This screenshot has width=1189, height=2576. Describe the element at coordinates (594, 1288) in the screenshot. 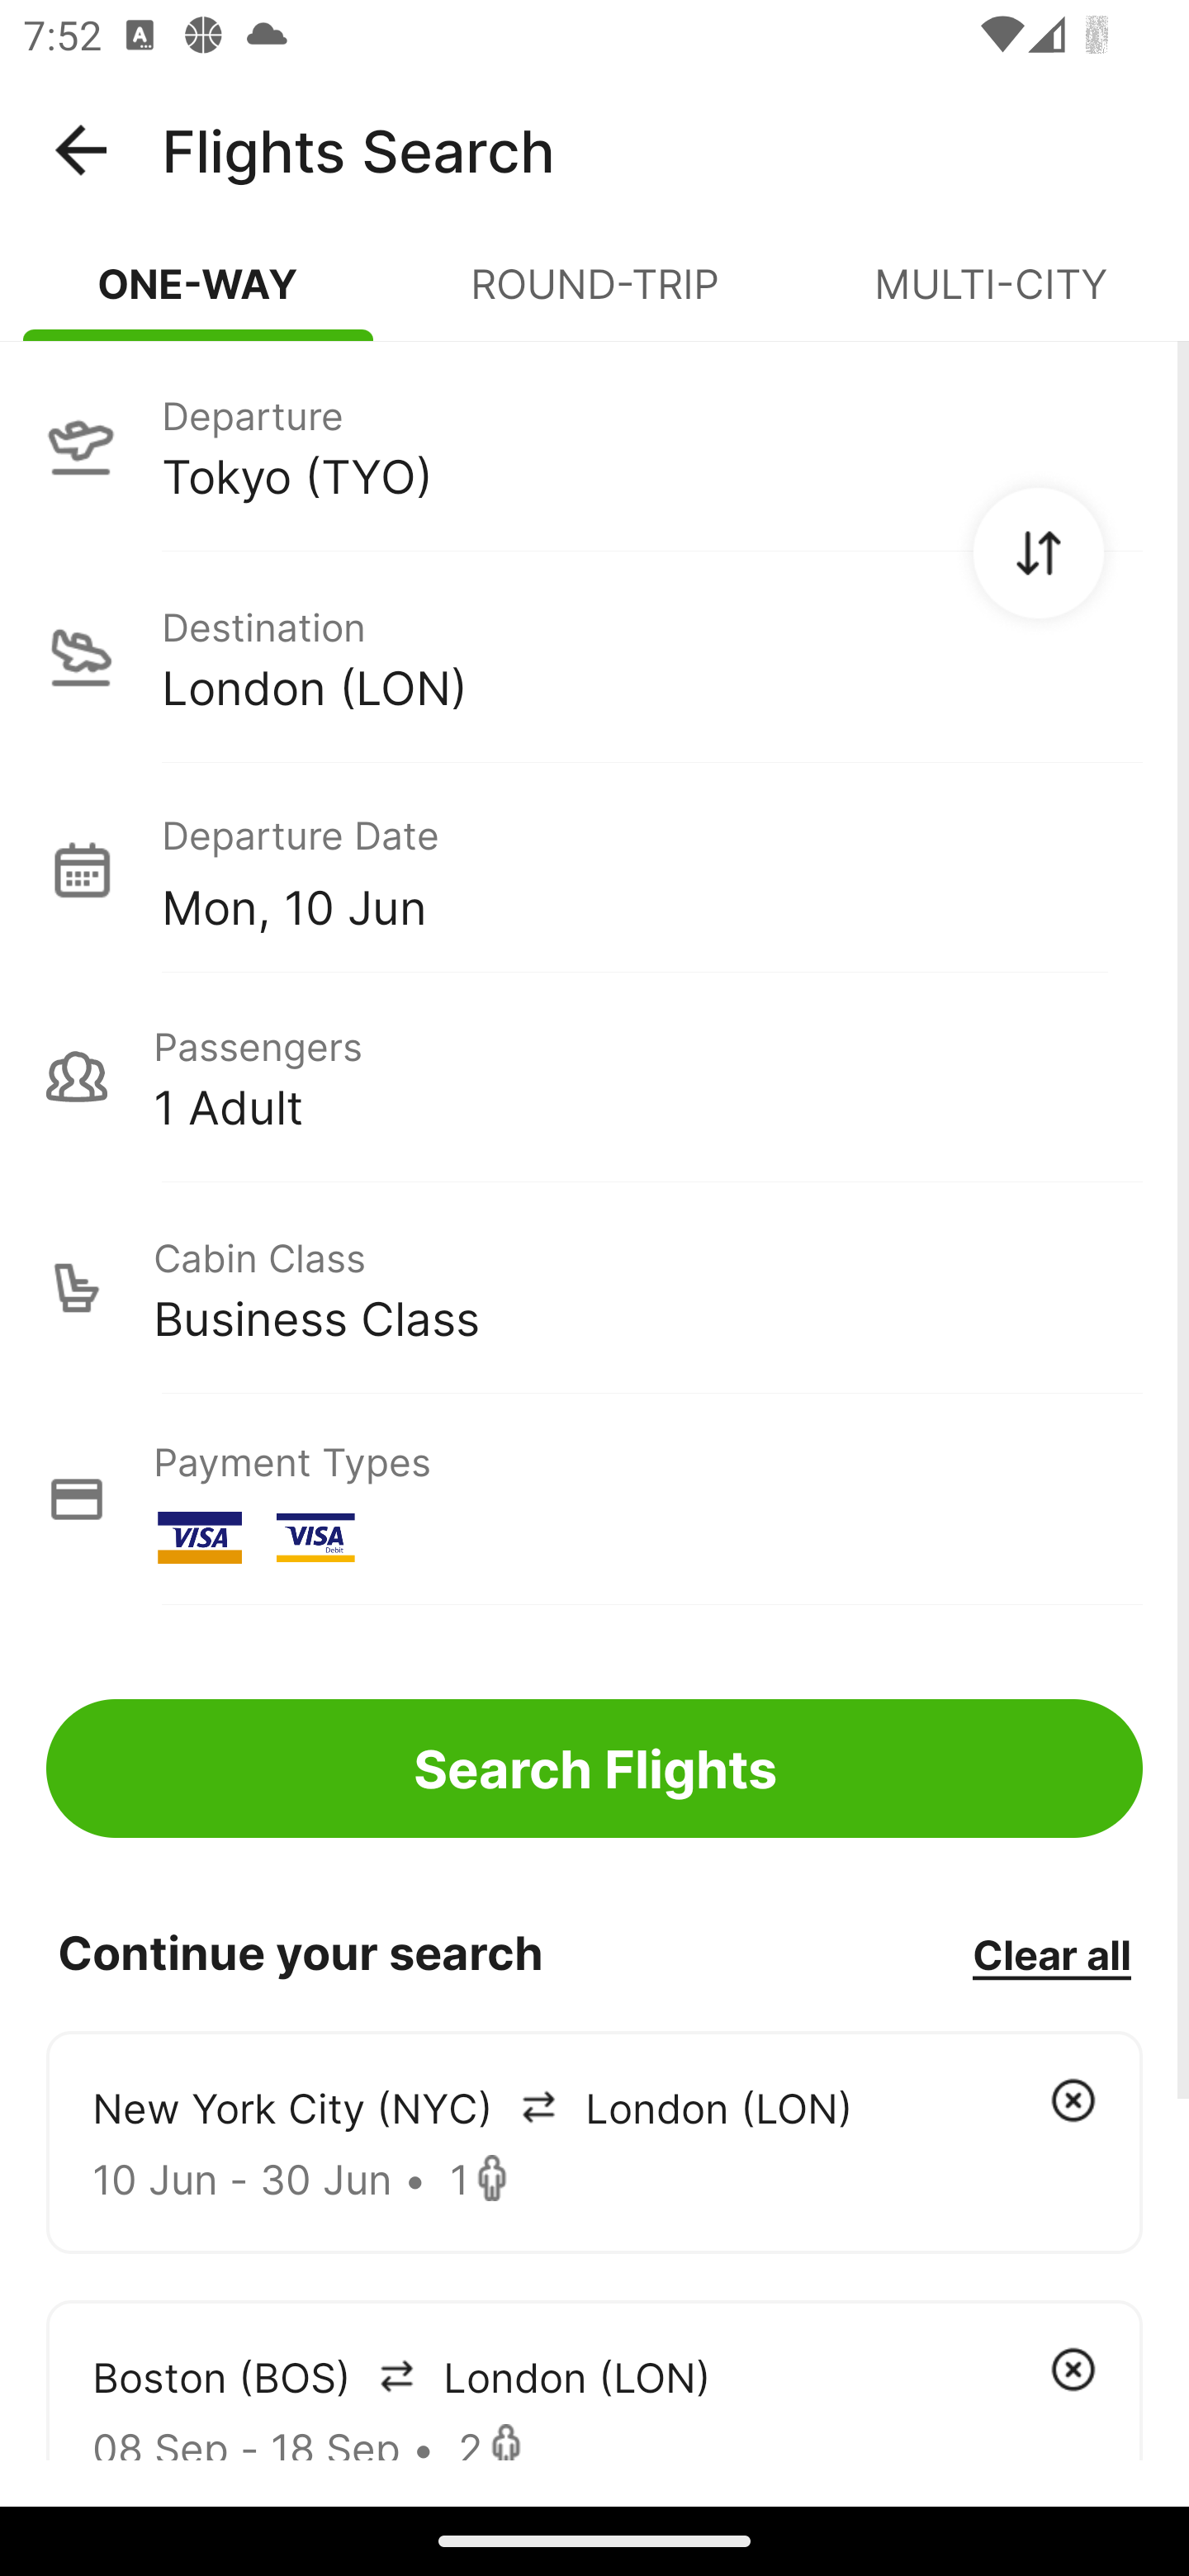

I see `Cabin Class Business Class` at that location.